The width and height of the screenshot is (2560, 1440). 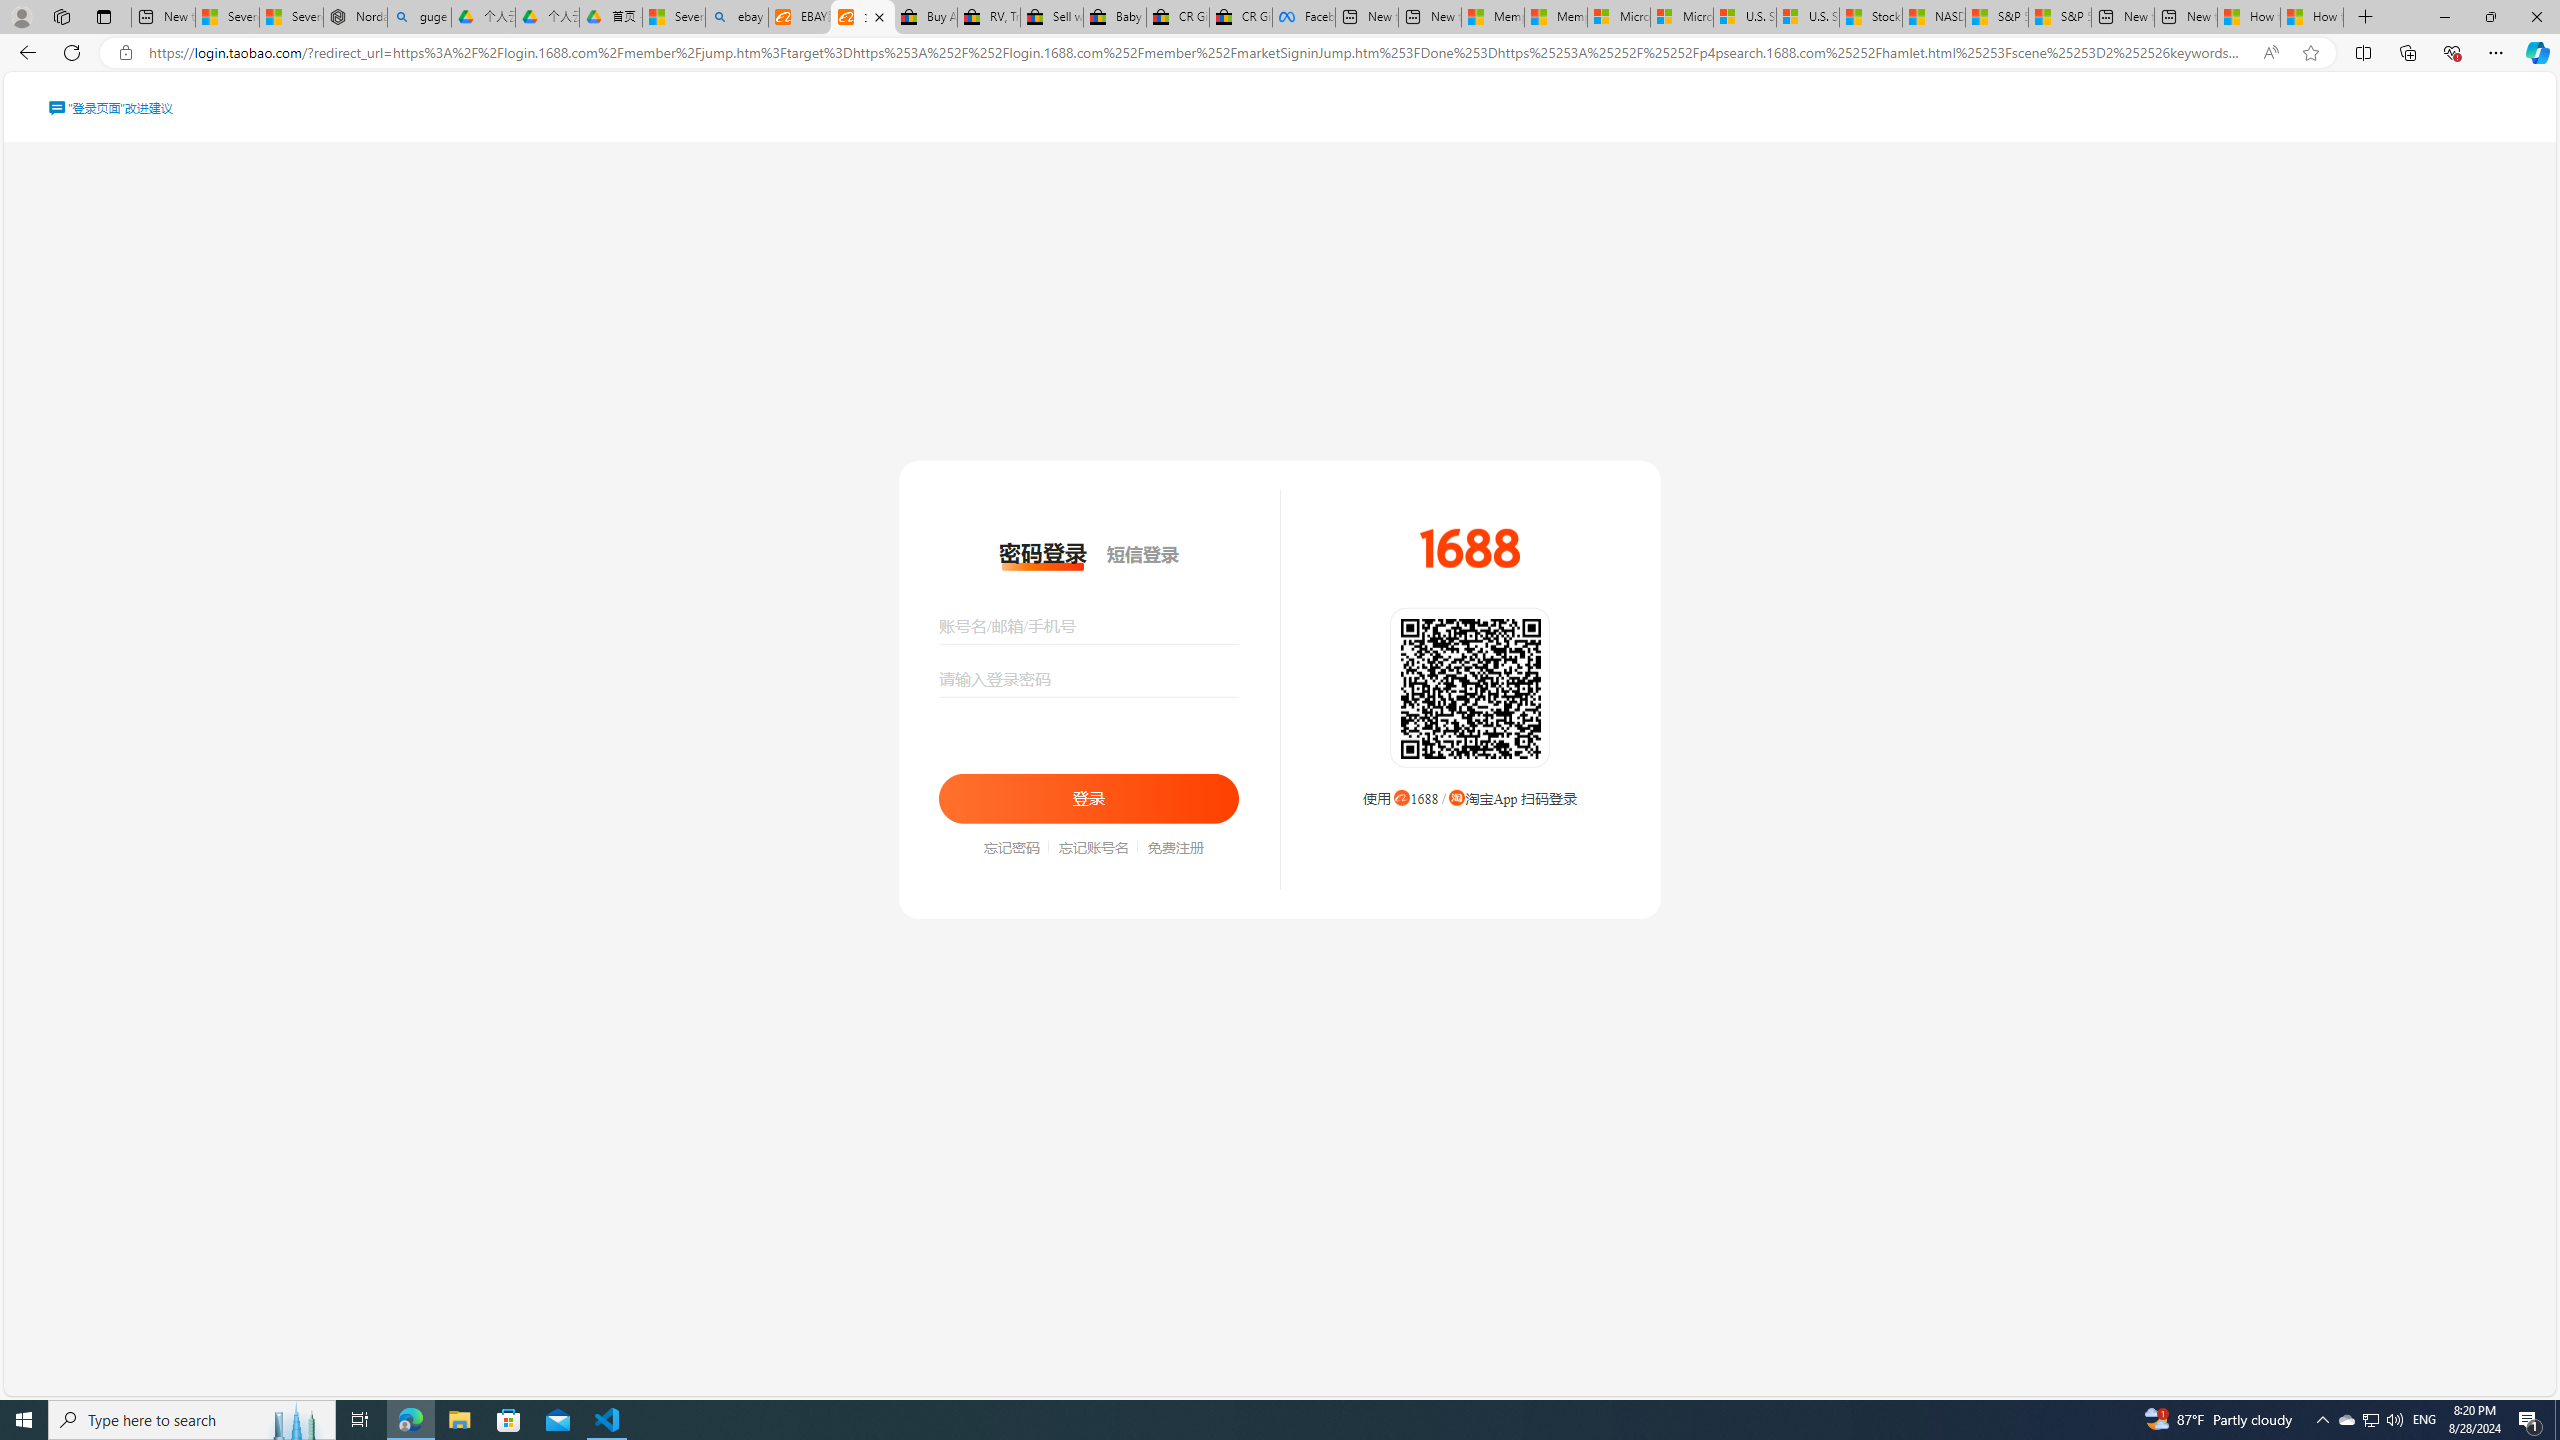 I want to click on guge yunpan - Search, so click(x=419, y=17).